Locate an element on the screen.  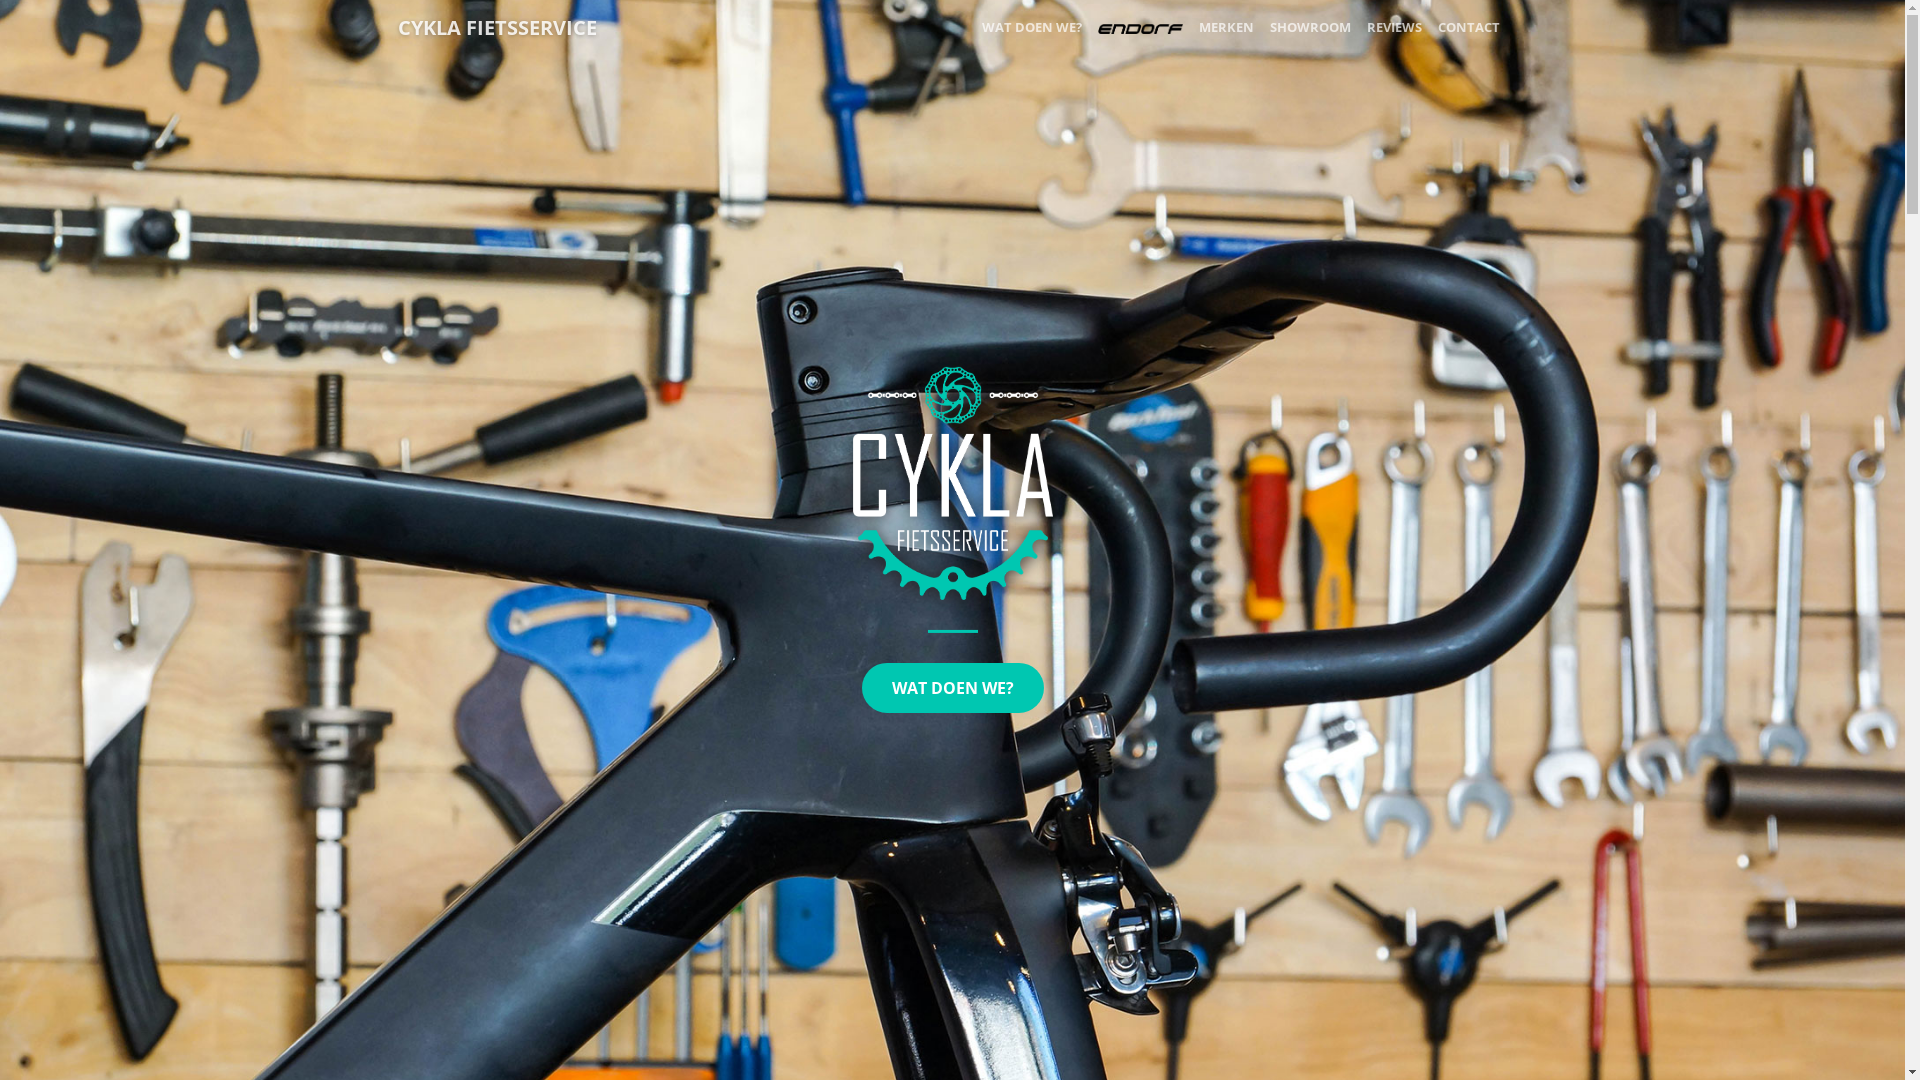
CYKLA FIETSSERVICE is located at coordinates (498, 28).